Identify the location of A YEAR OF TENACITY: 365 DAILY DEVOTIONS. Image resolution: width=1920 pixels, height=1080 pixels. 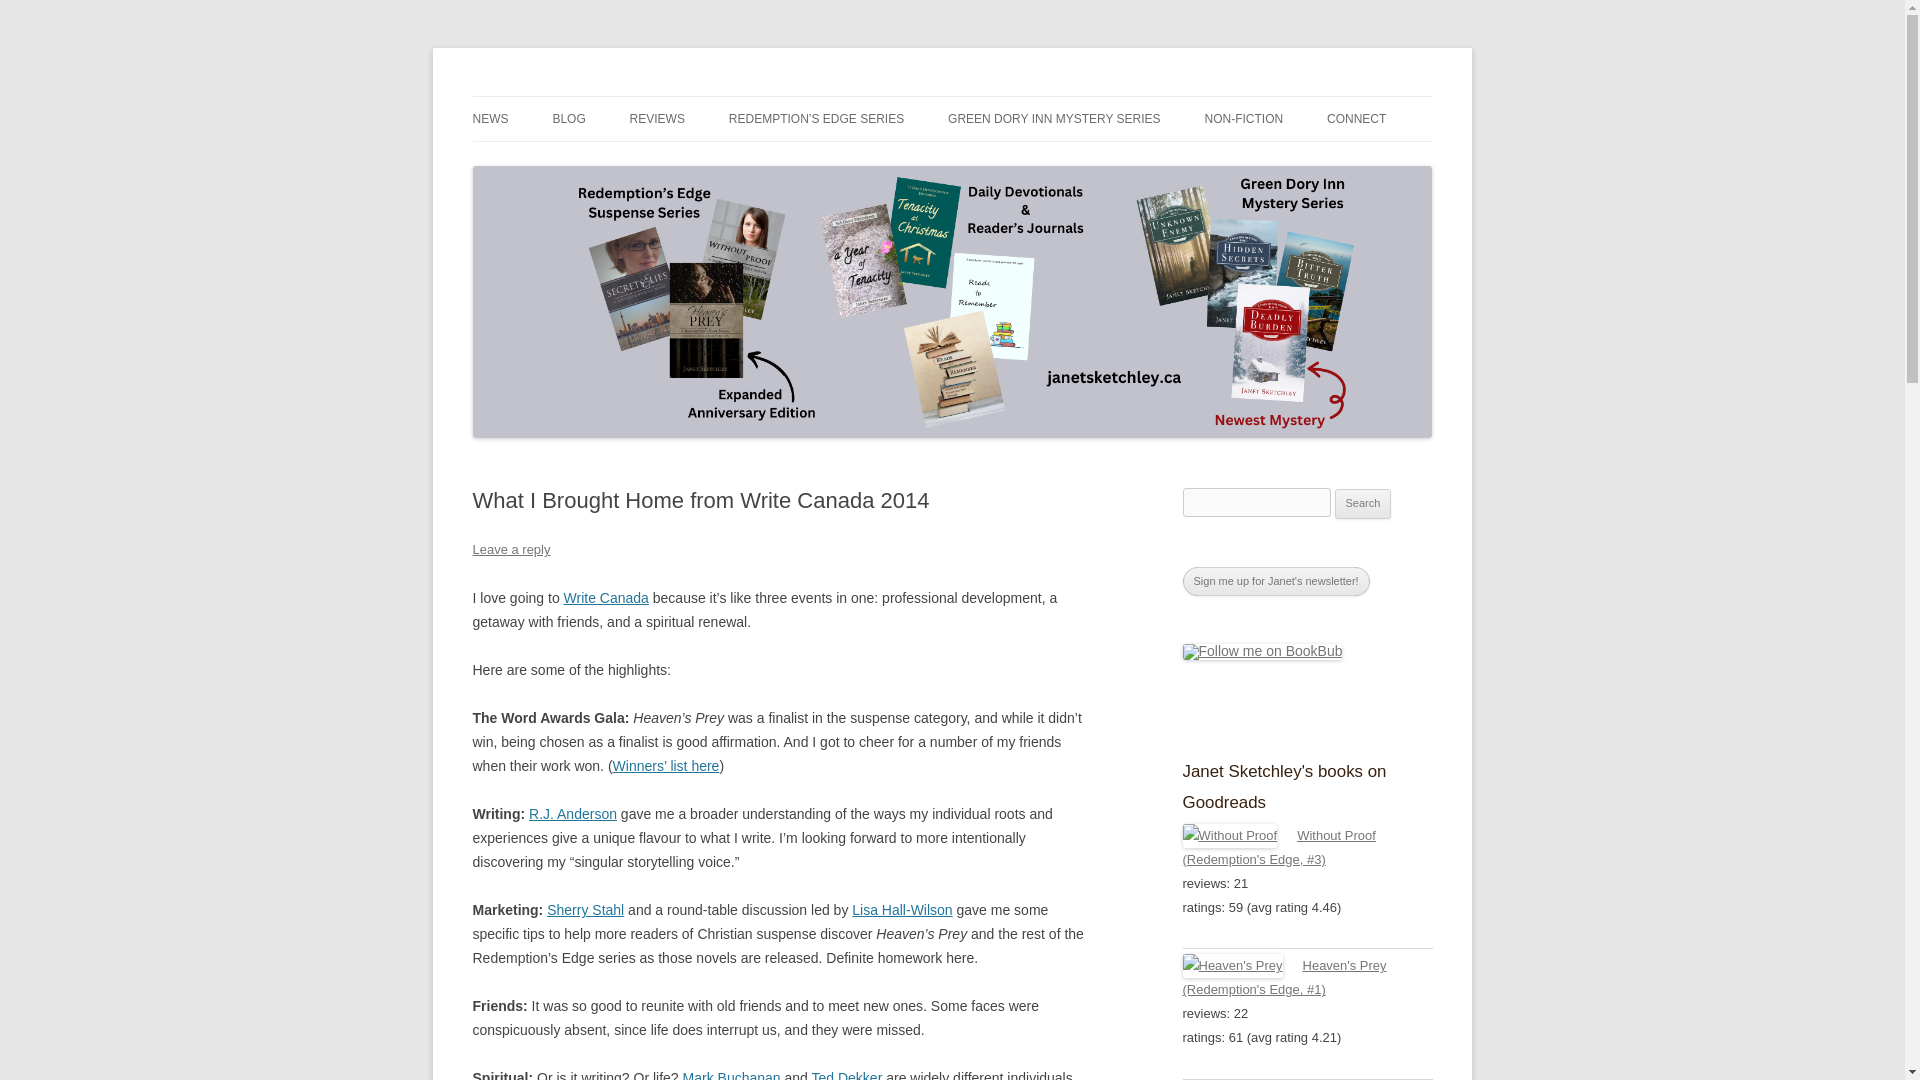
(1303, 174).